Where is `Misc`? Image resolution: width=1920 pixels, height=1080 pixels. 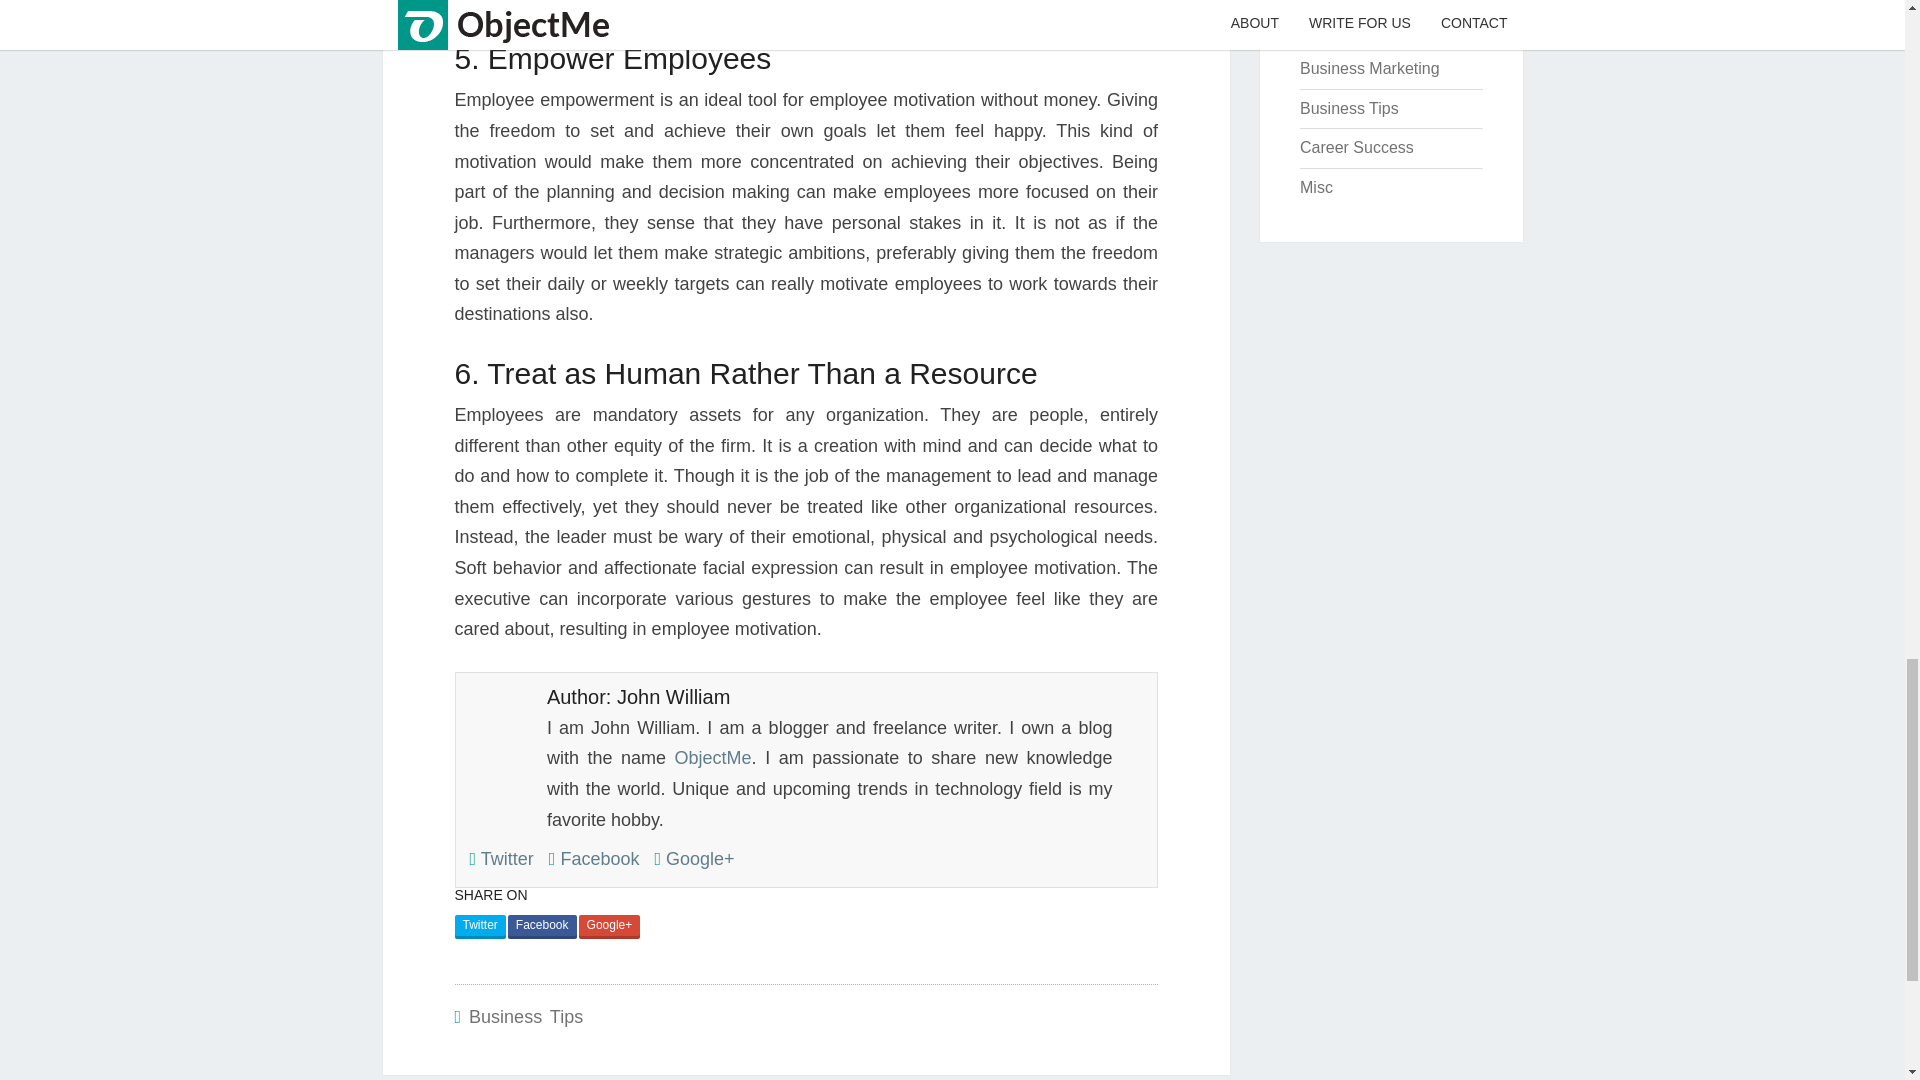
Misc is located at coordinates (1316, 187).